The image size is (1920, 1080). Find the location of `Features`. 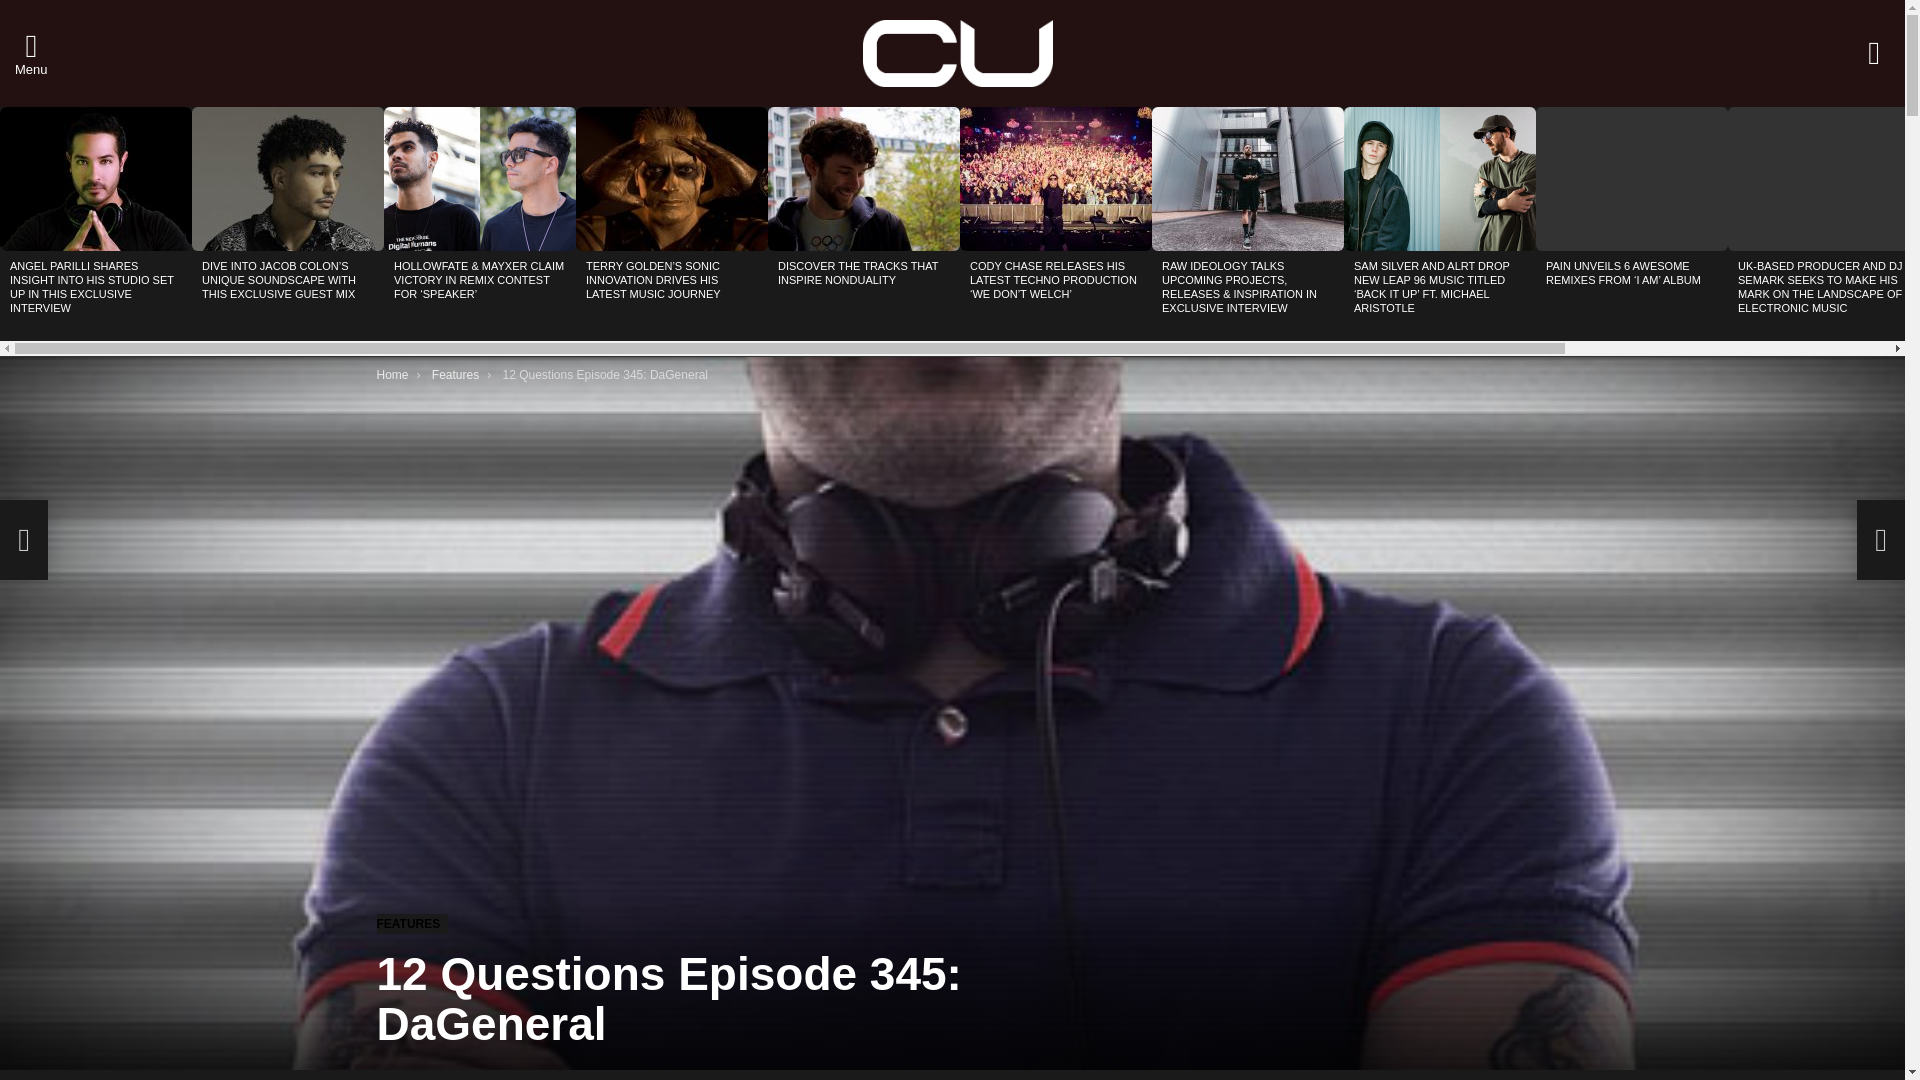

Features is located at coordinates (455, 375).